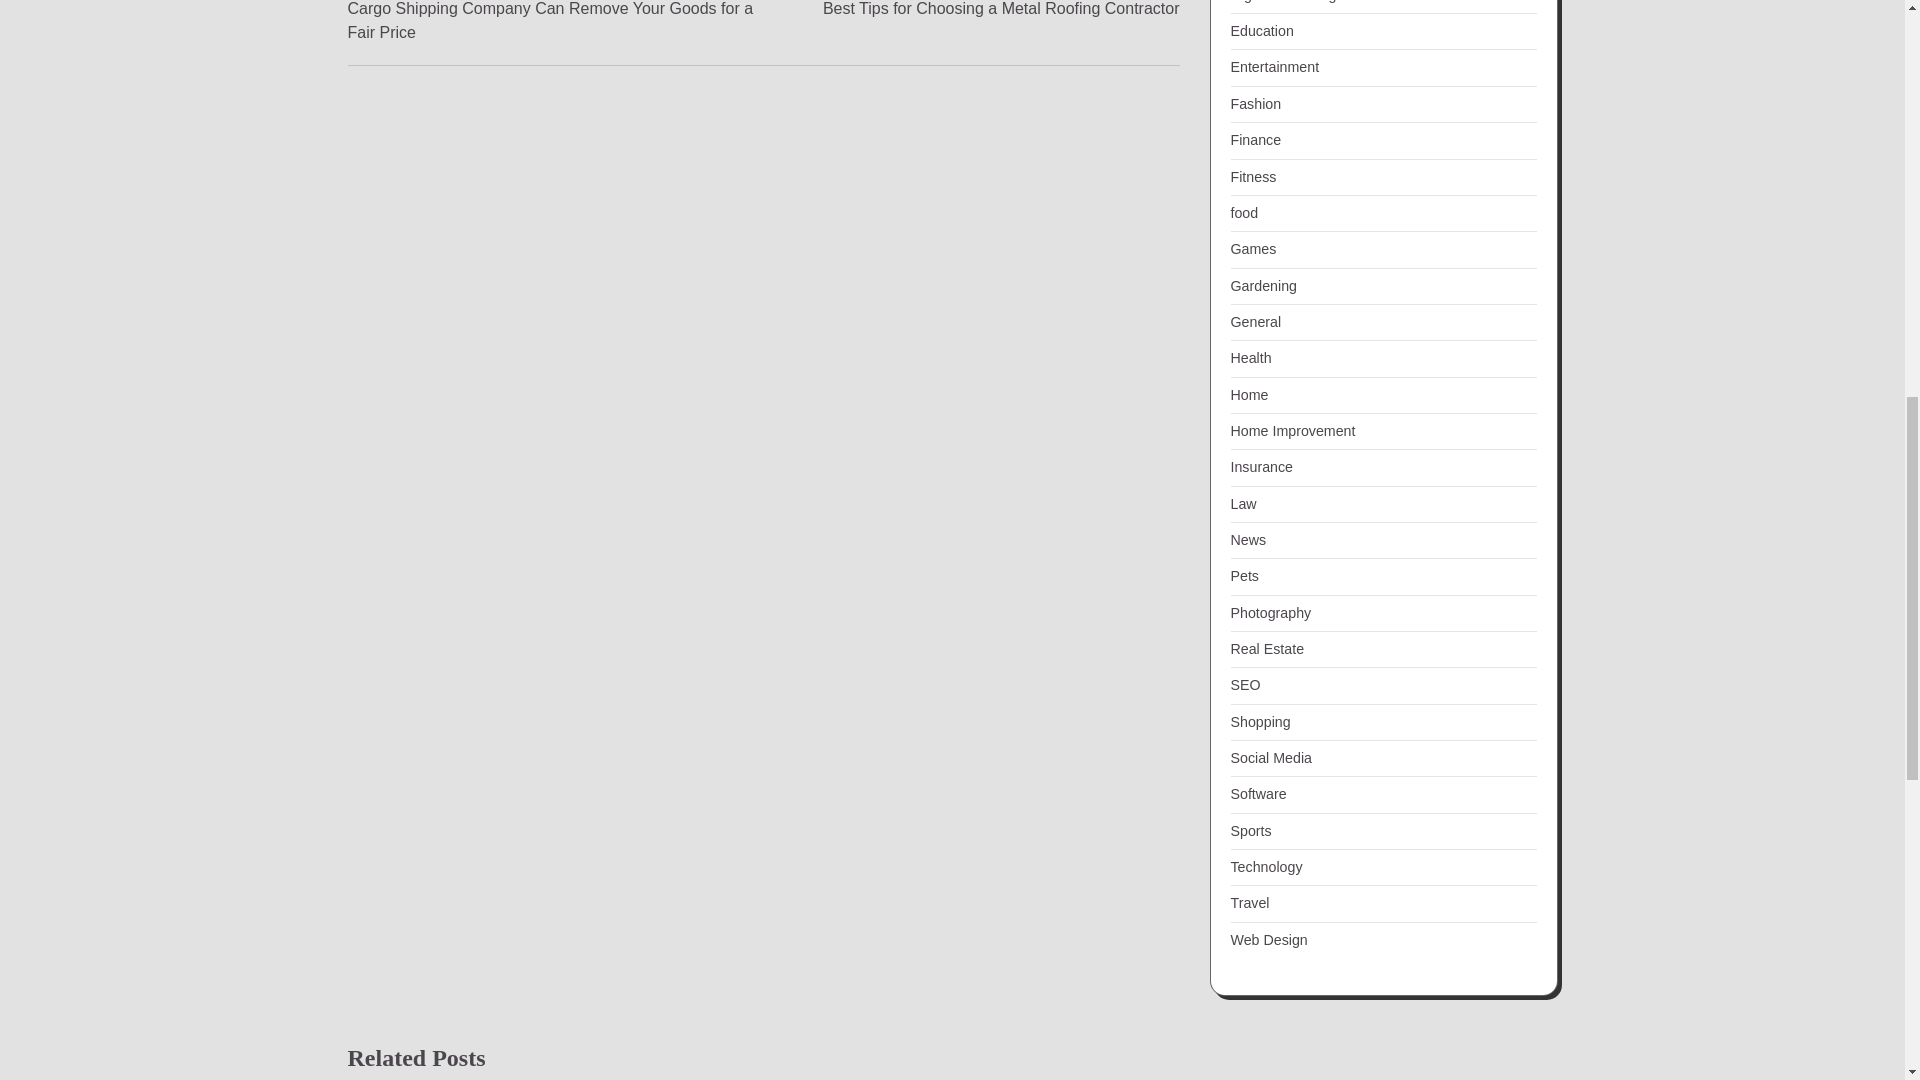 This screenshot has height=1080, width=1920. What do you see at coordinates (1263, 285) in the screenshot?
I see `Gardening` at bounding box center [1263, 285].